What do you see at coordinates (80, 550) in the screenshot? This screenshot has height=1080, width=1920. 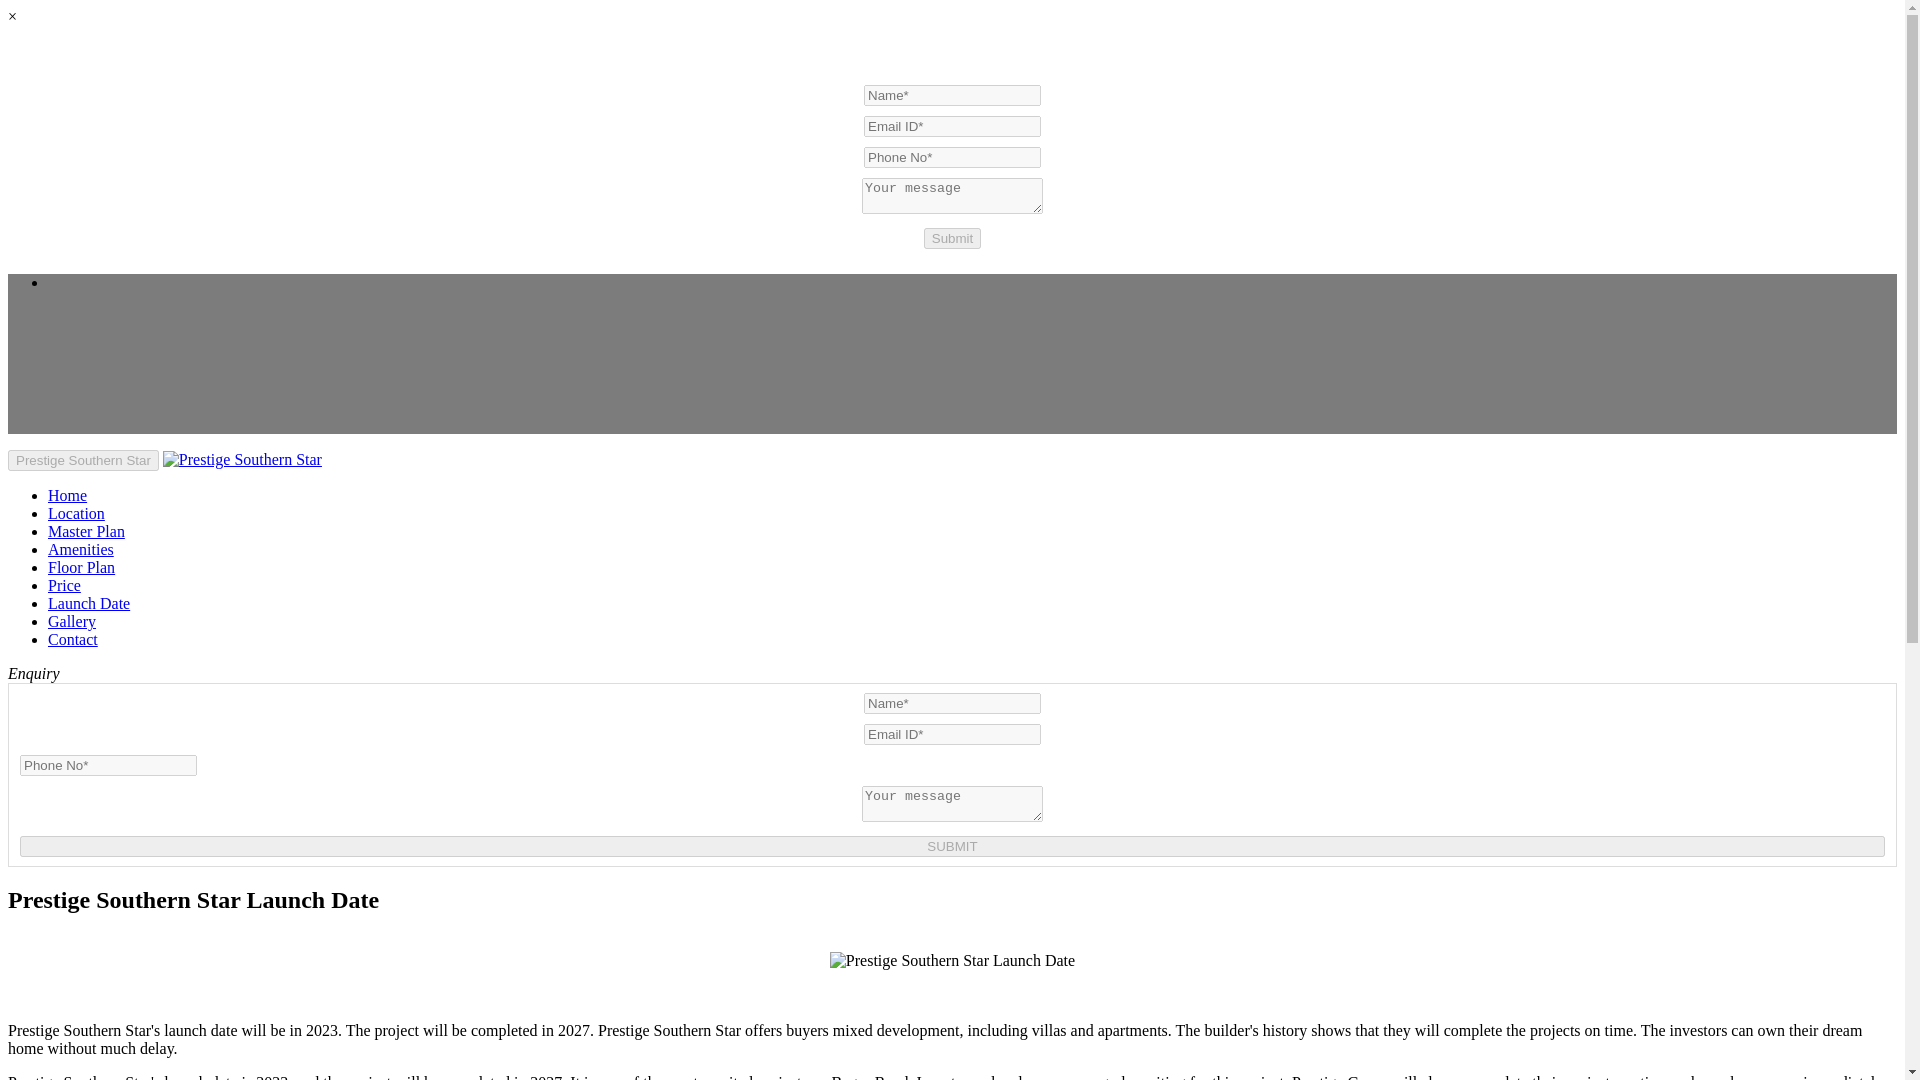 I see `Amenities` at bounding box center [80, 550].